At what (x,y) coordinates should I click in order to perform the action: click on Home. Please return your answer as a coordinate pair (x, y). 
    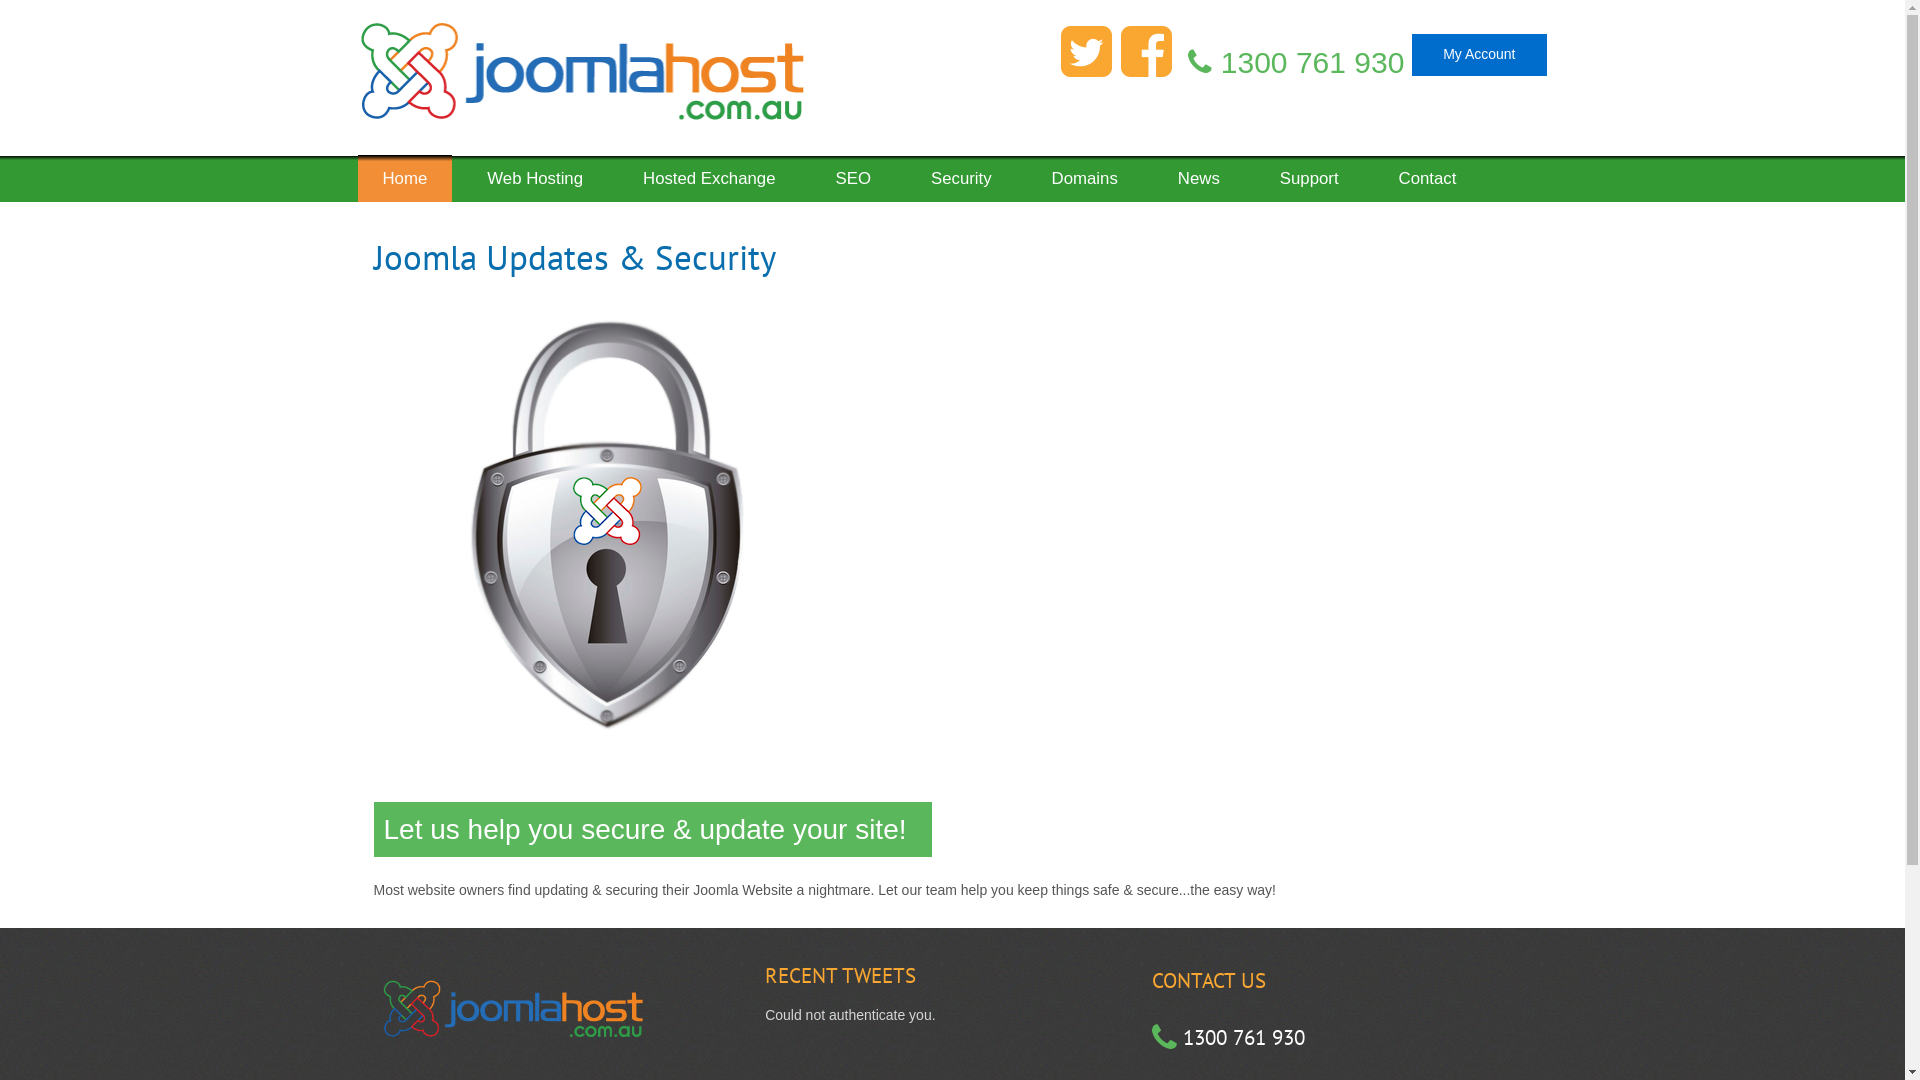
    Looking at the image, I should click on (406, 178).